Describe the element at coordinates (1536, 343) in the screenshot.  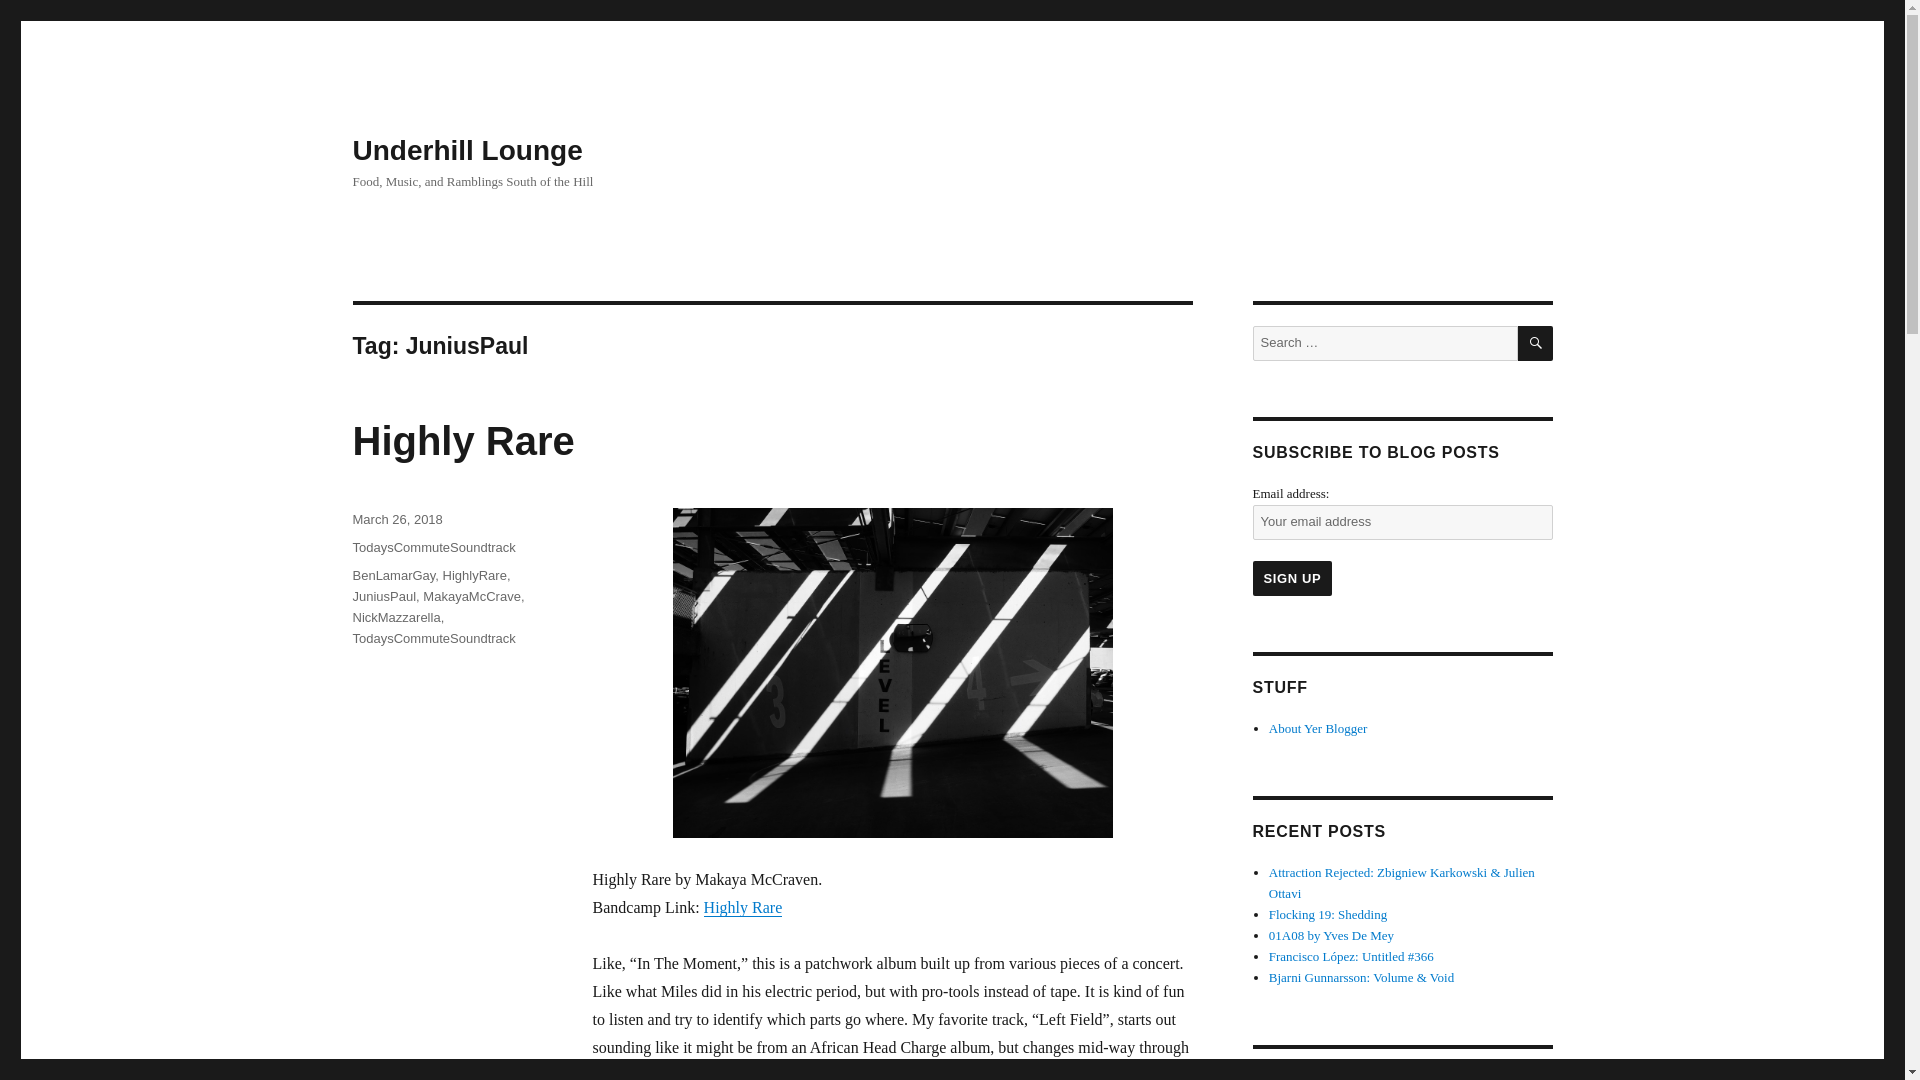
I see `SEARCH` at that location.